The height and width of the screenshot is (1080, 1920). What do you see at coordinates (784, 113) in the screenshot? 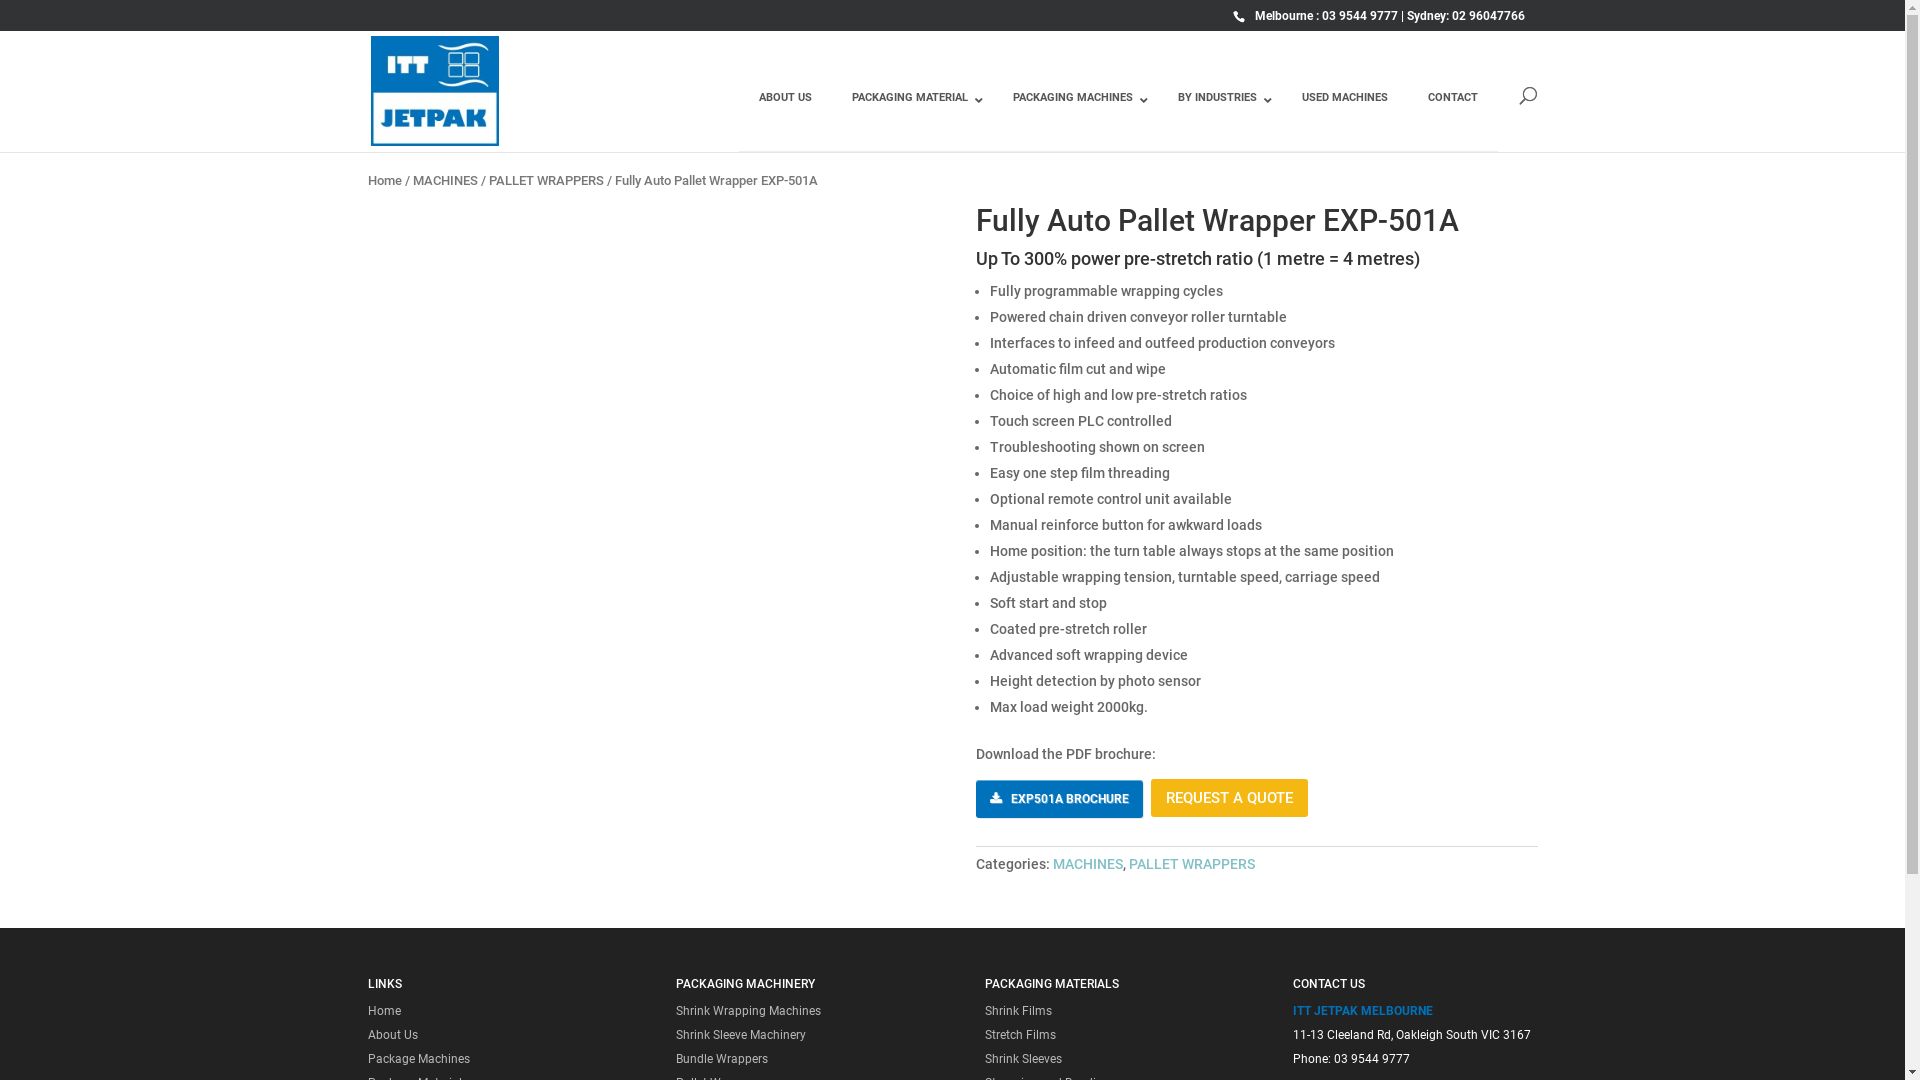
I see `ABOUT US` at bounding box center [784, 113].